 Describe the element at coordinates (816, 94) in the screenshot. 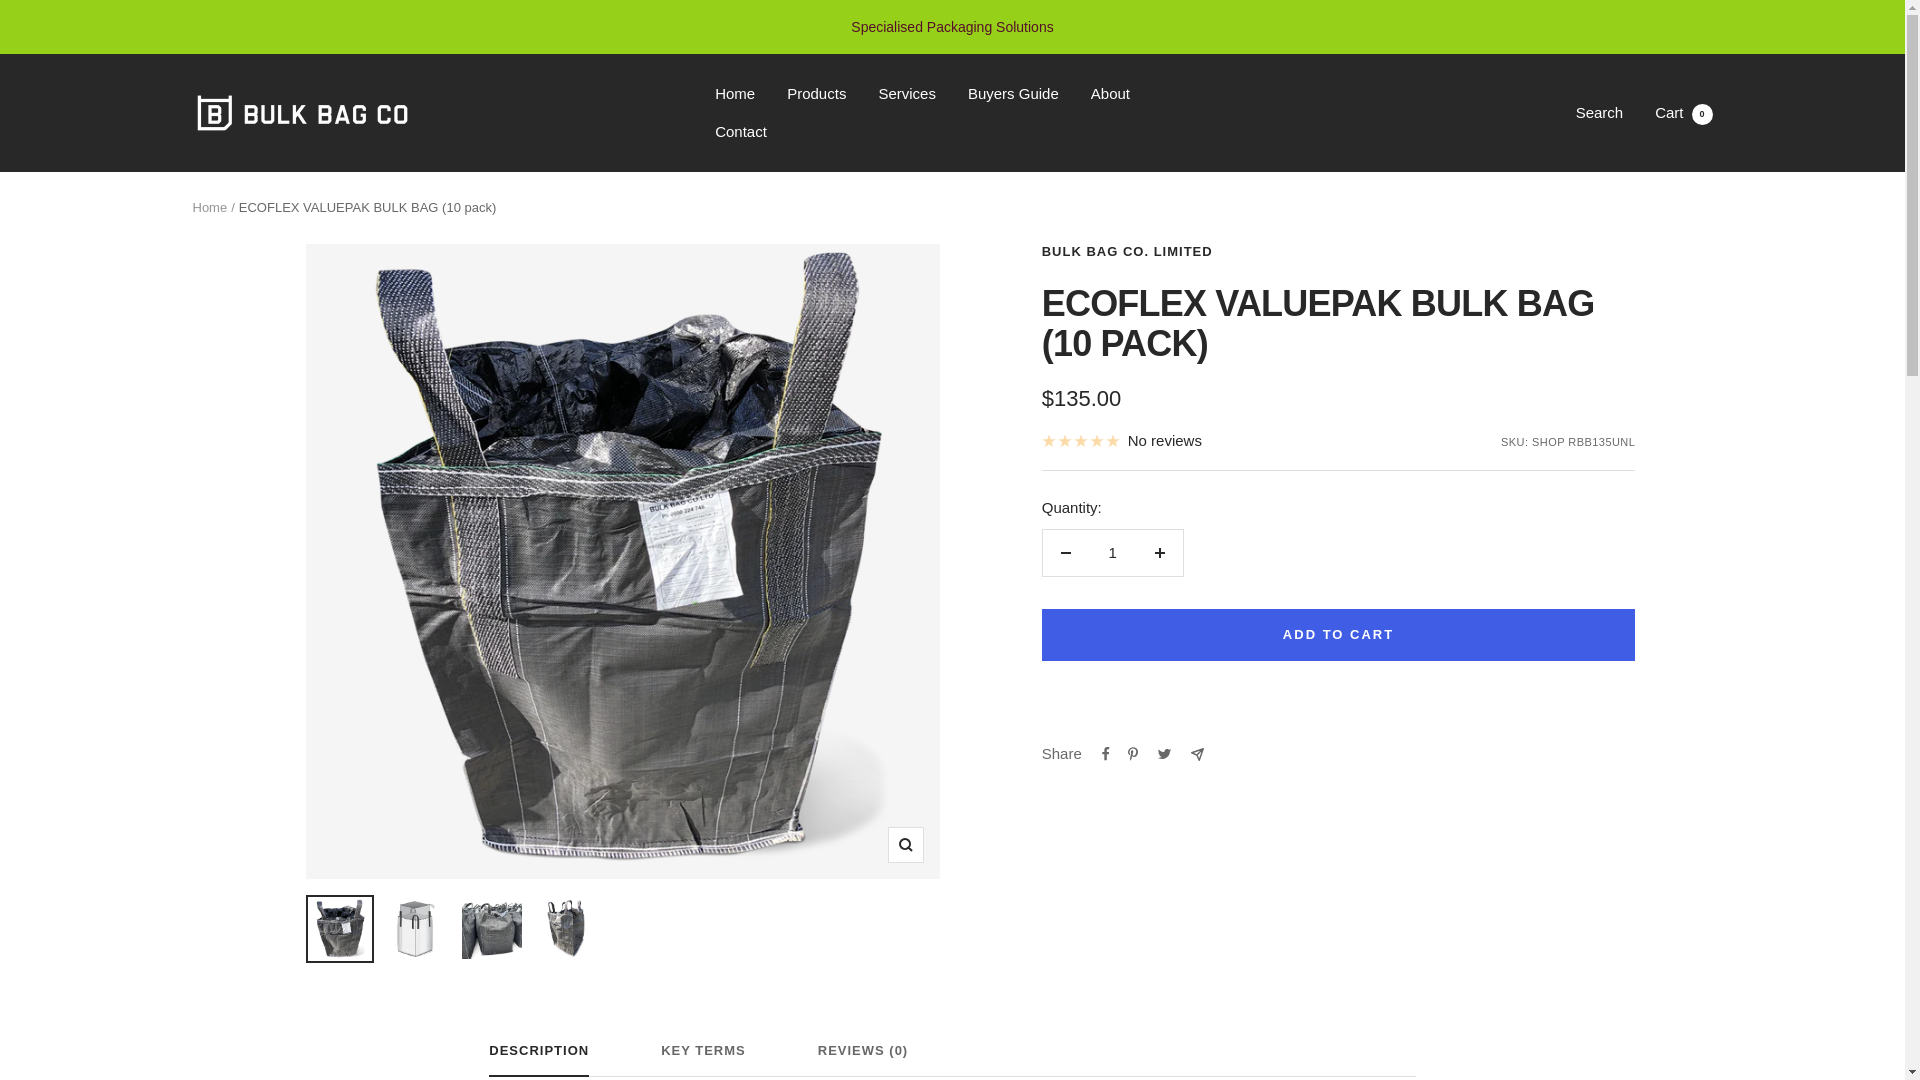

I see `Home` at that location.